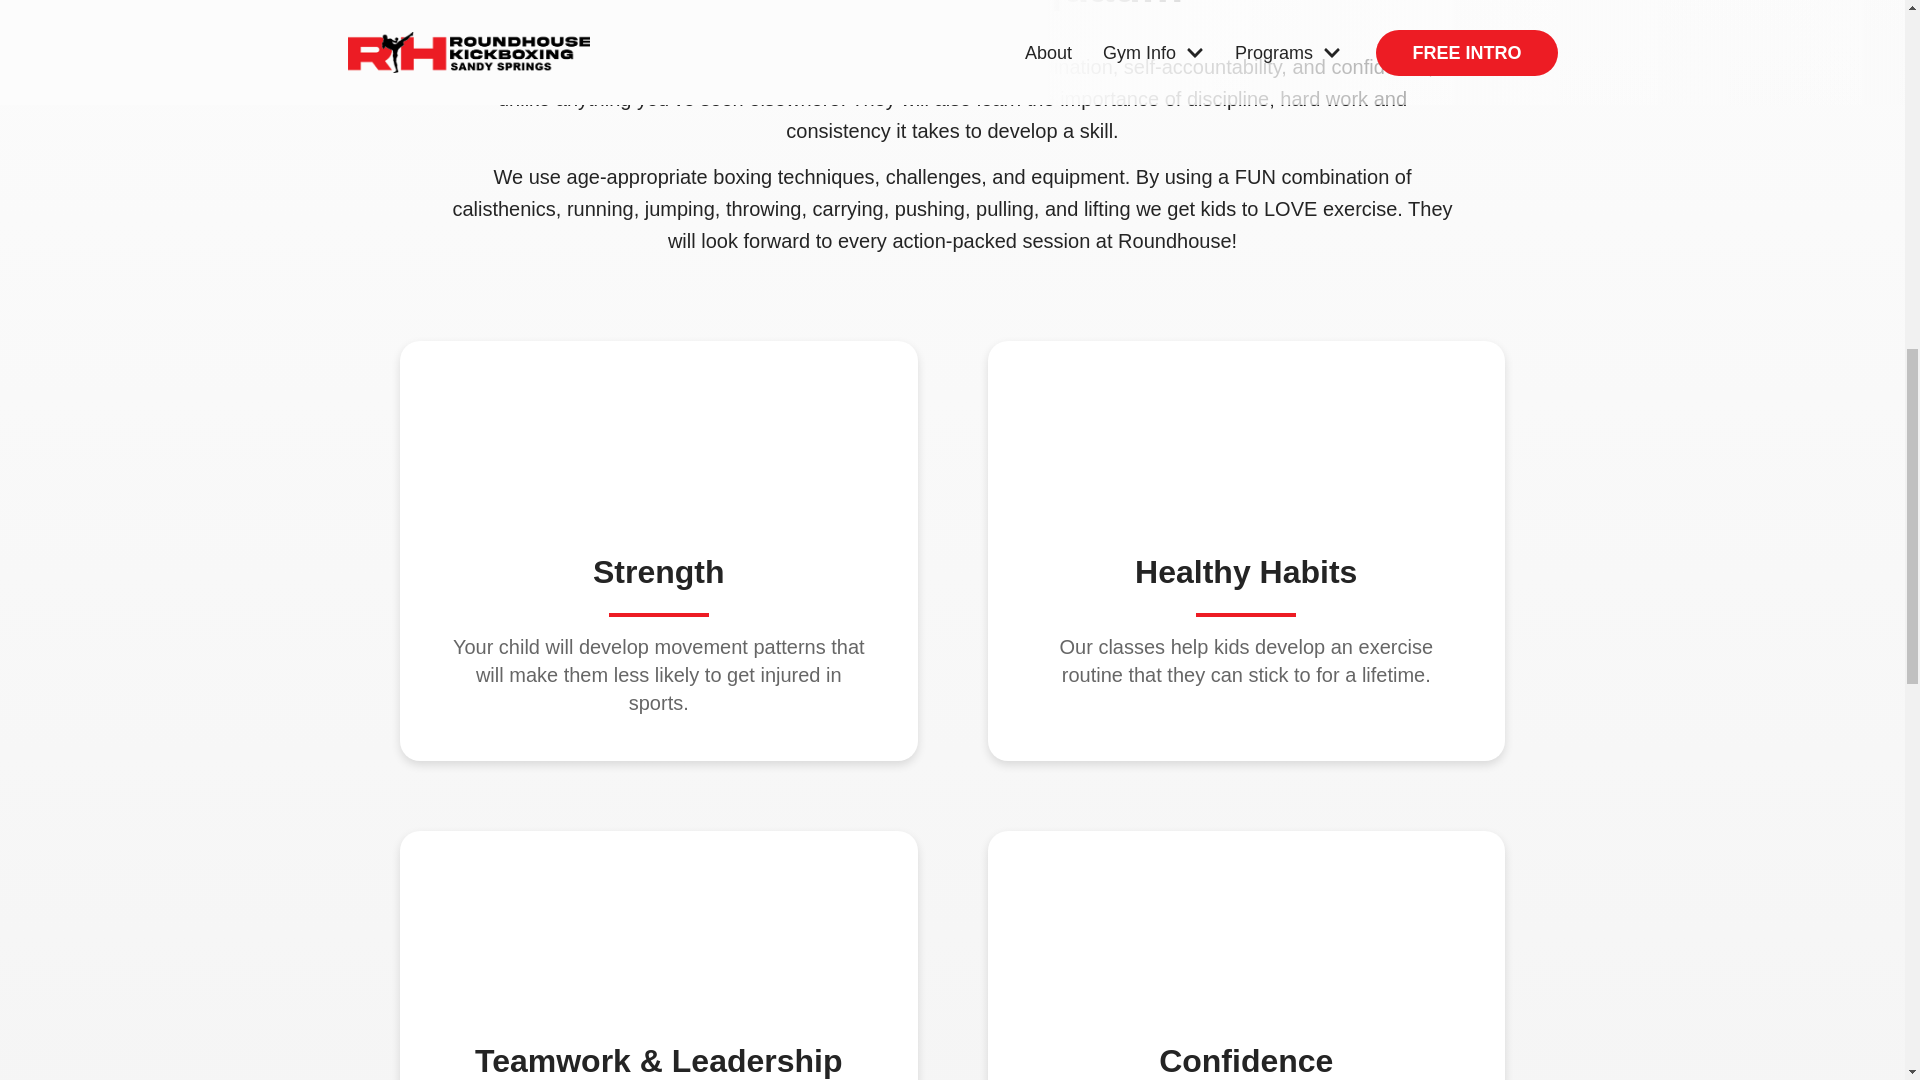 The image size is (1920, 1080). Describe the element at coordinates (658, 429) in the screenshot. I see `Kids Program 2` at that location.